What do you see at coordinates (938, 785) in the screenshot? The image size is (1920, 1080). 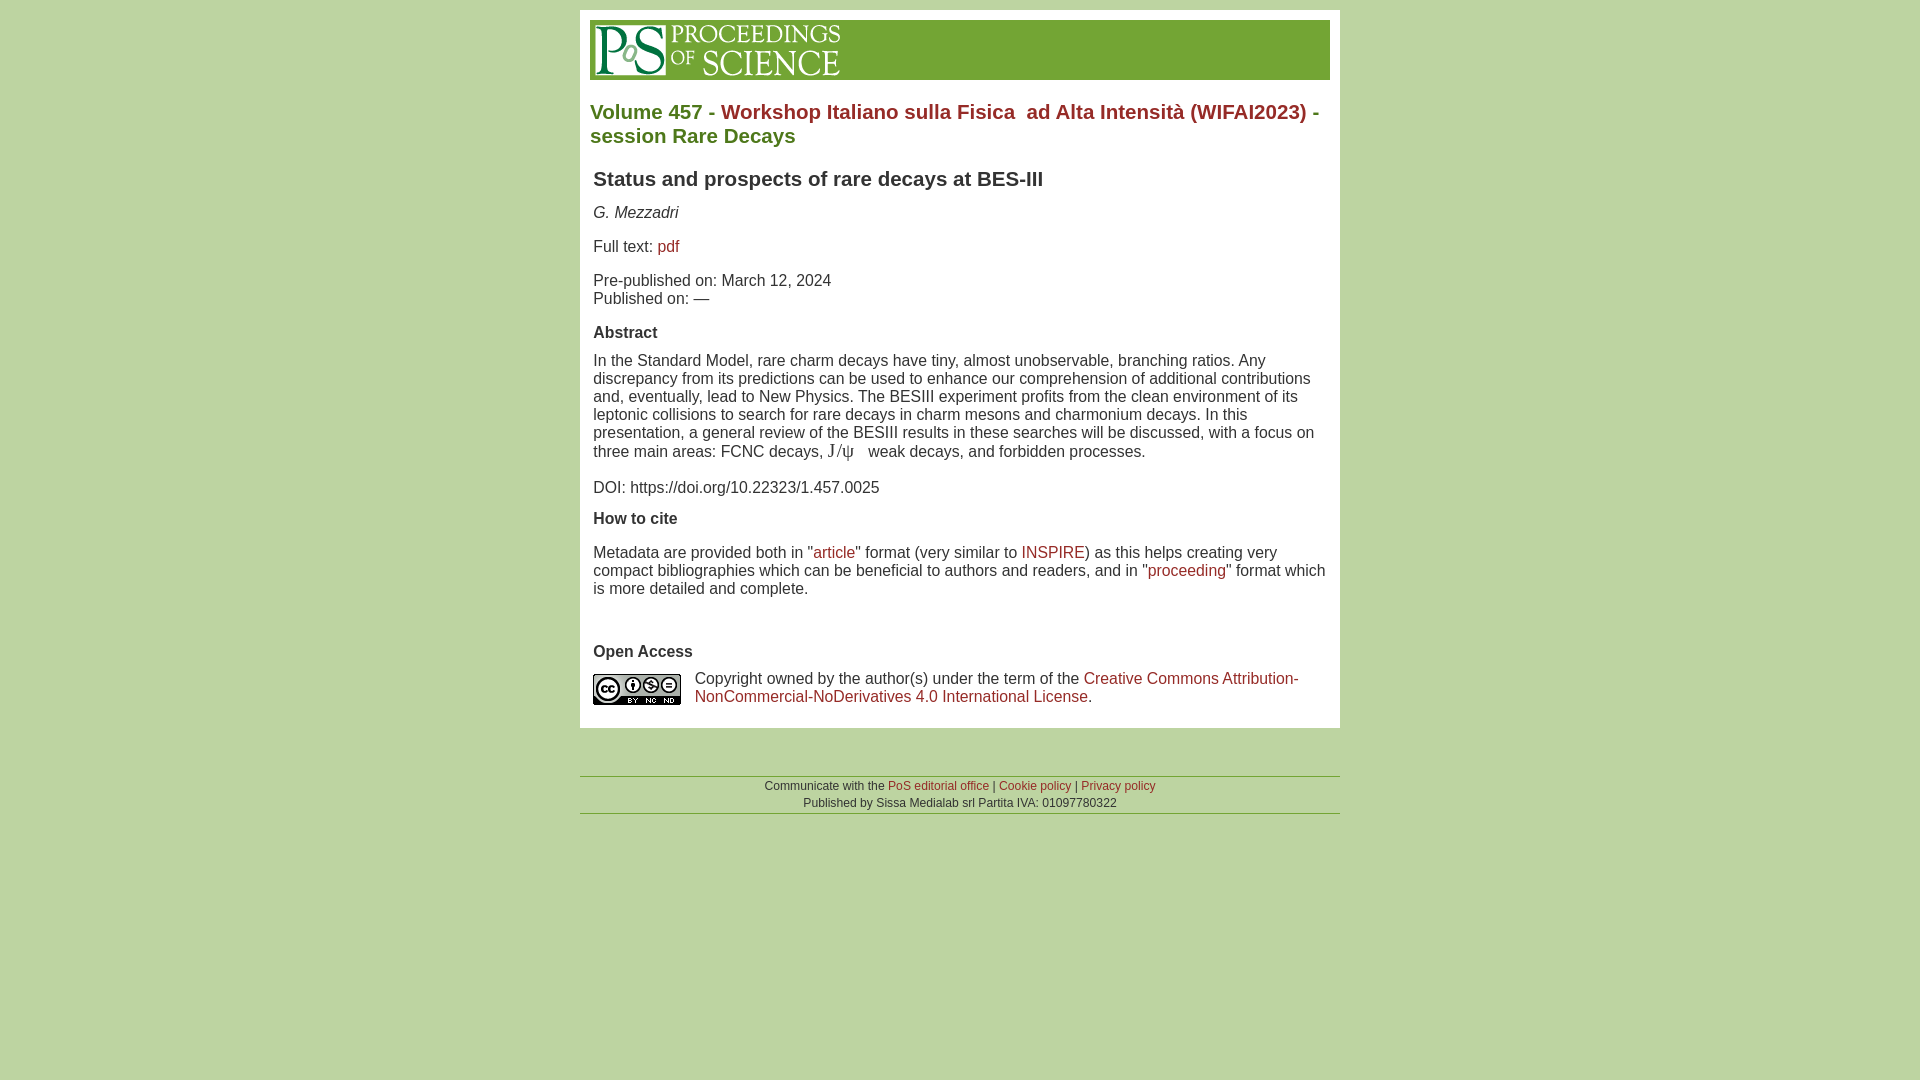 I see `PoS editorial office` at bounding box center [938, 785].